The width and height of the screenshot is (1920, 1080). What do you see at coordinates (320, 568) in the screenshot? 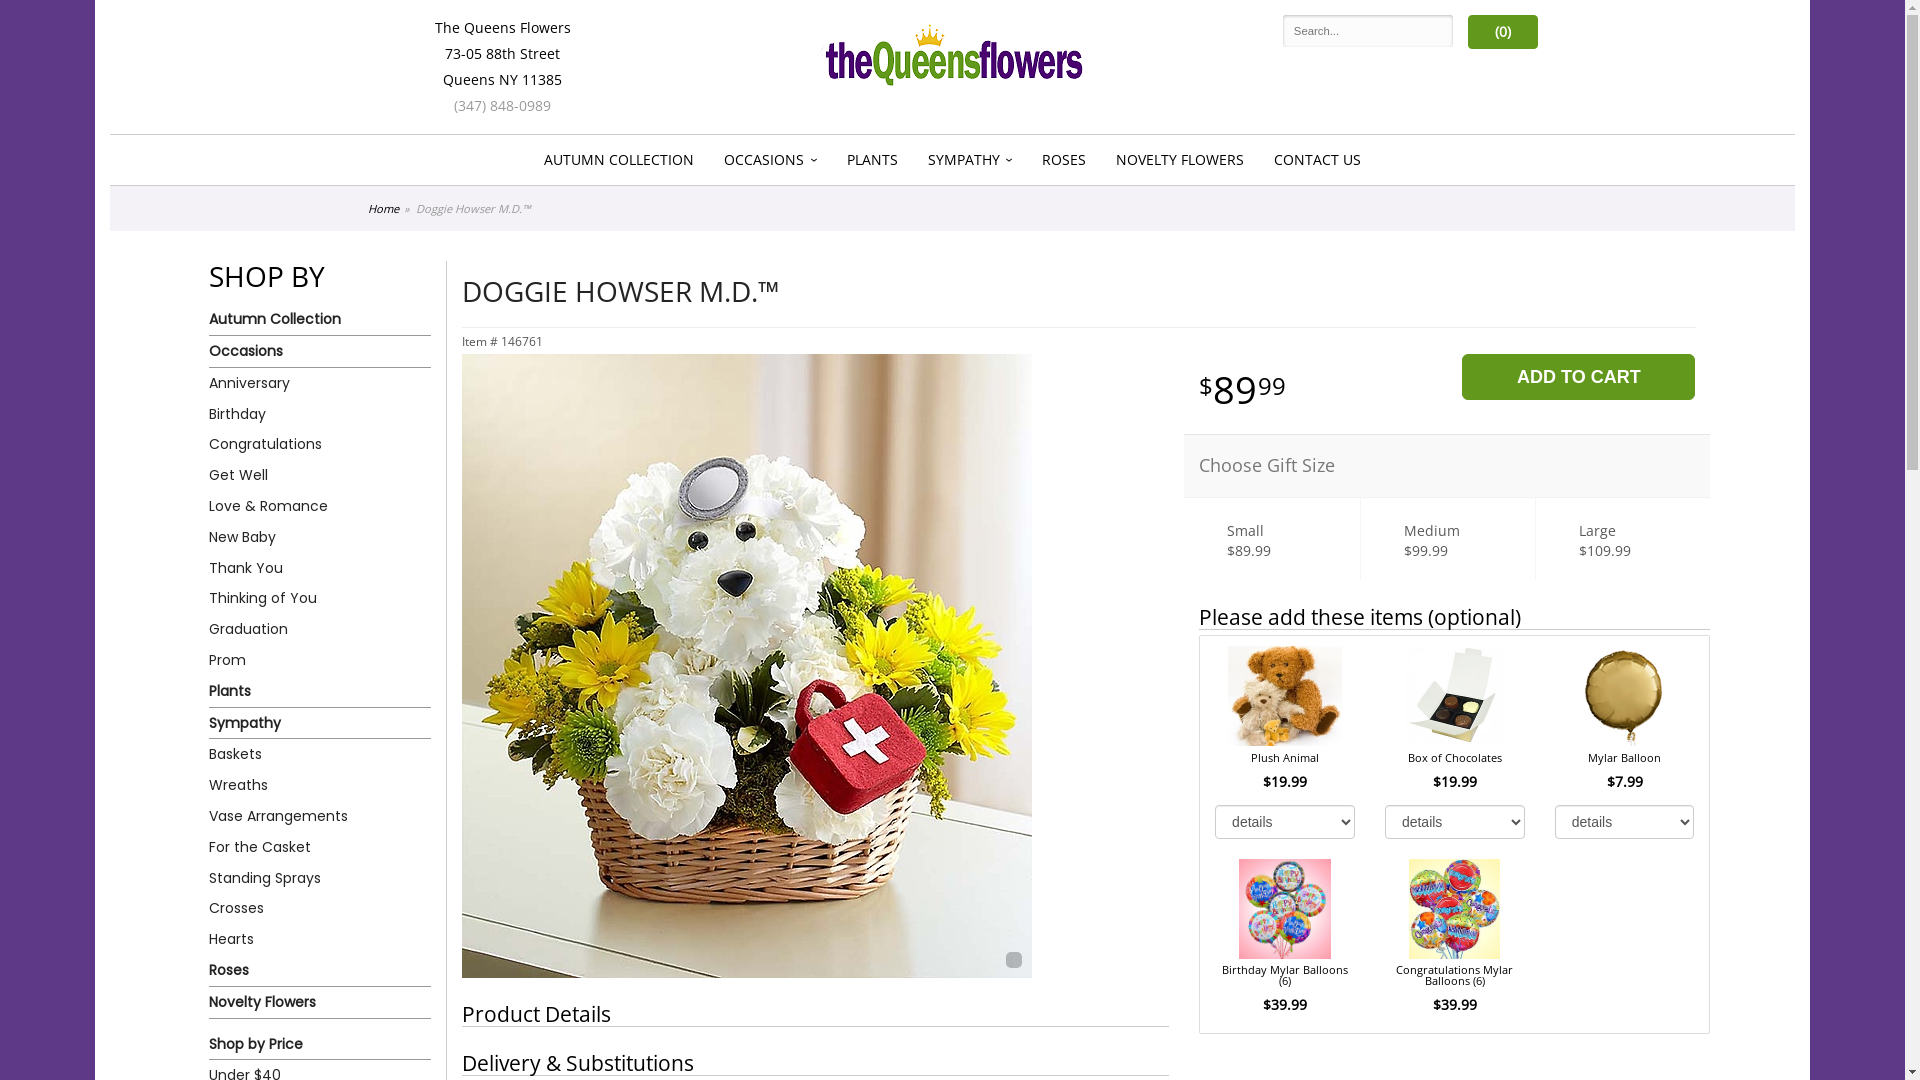
I see `Thank You` at bounding box center [320, 568].